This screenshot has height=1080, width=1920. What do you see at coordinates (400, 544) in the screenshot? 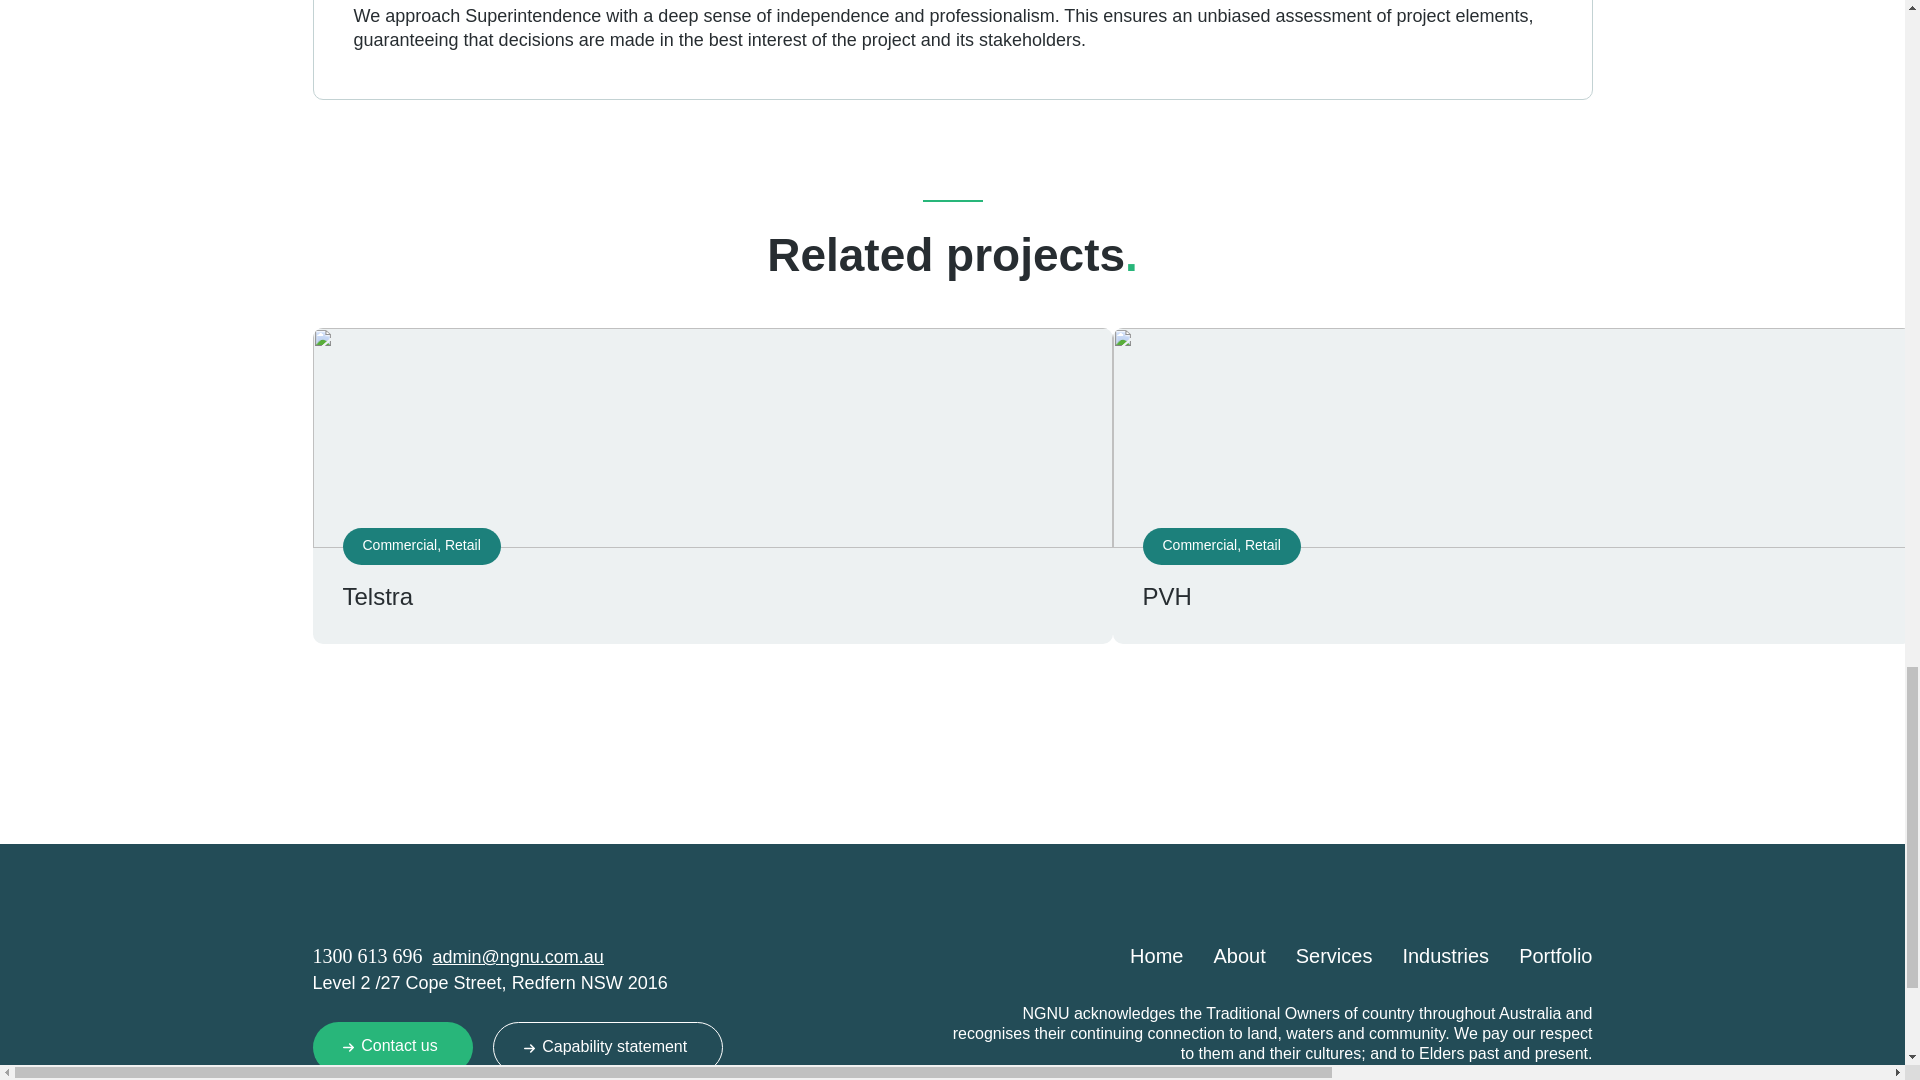
I see `Commercial` at bounding box center [400, 544].